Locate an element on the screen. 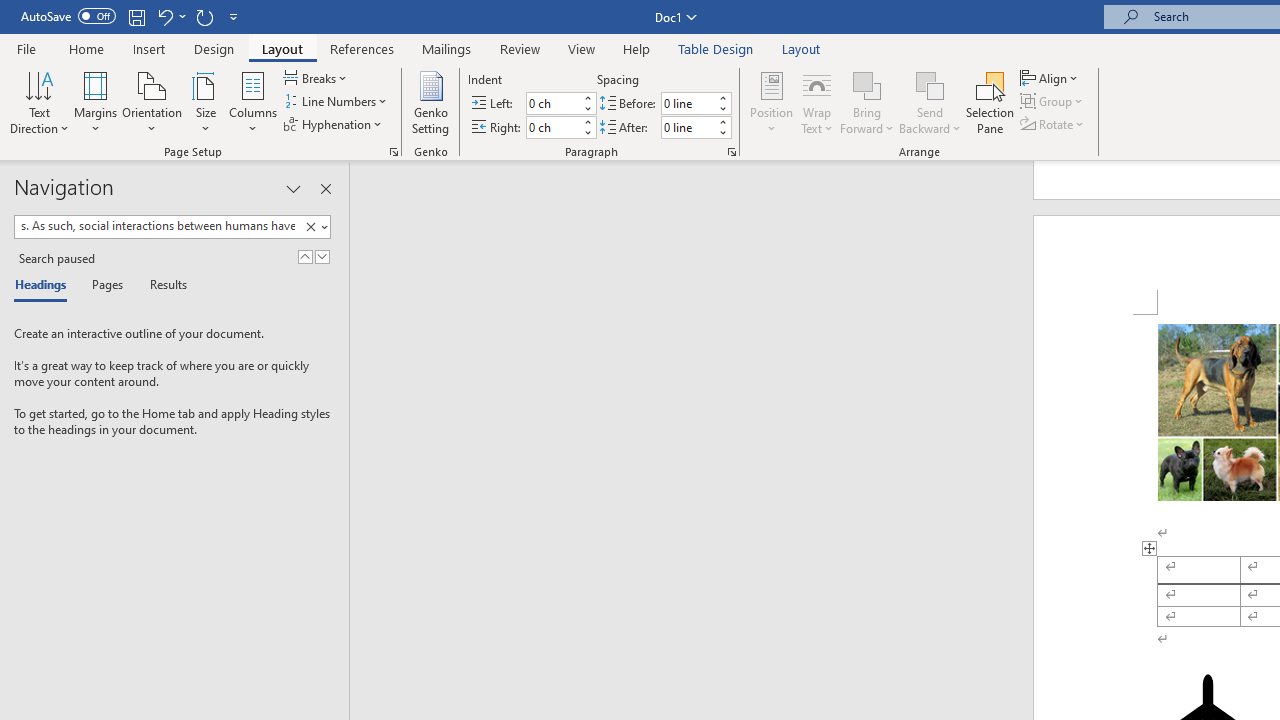  Previous Result is located at coordinates (304, 256).